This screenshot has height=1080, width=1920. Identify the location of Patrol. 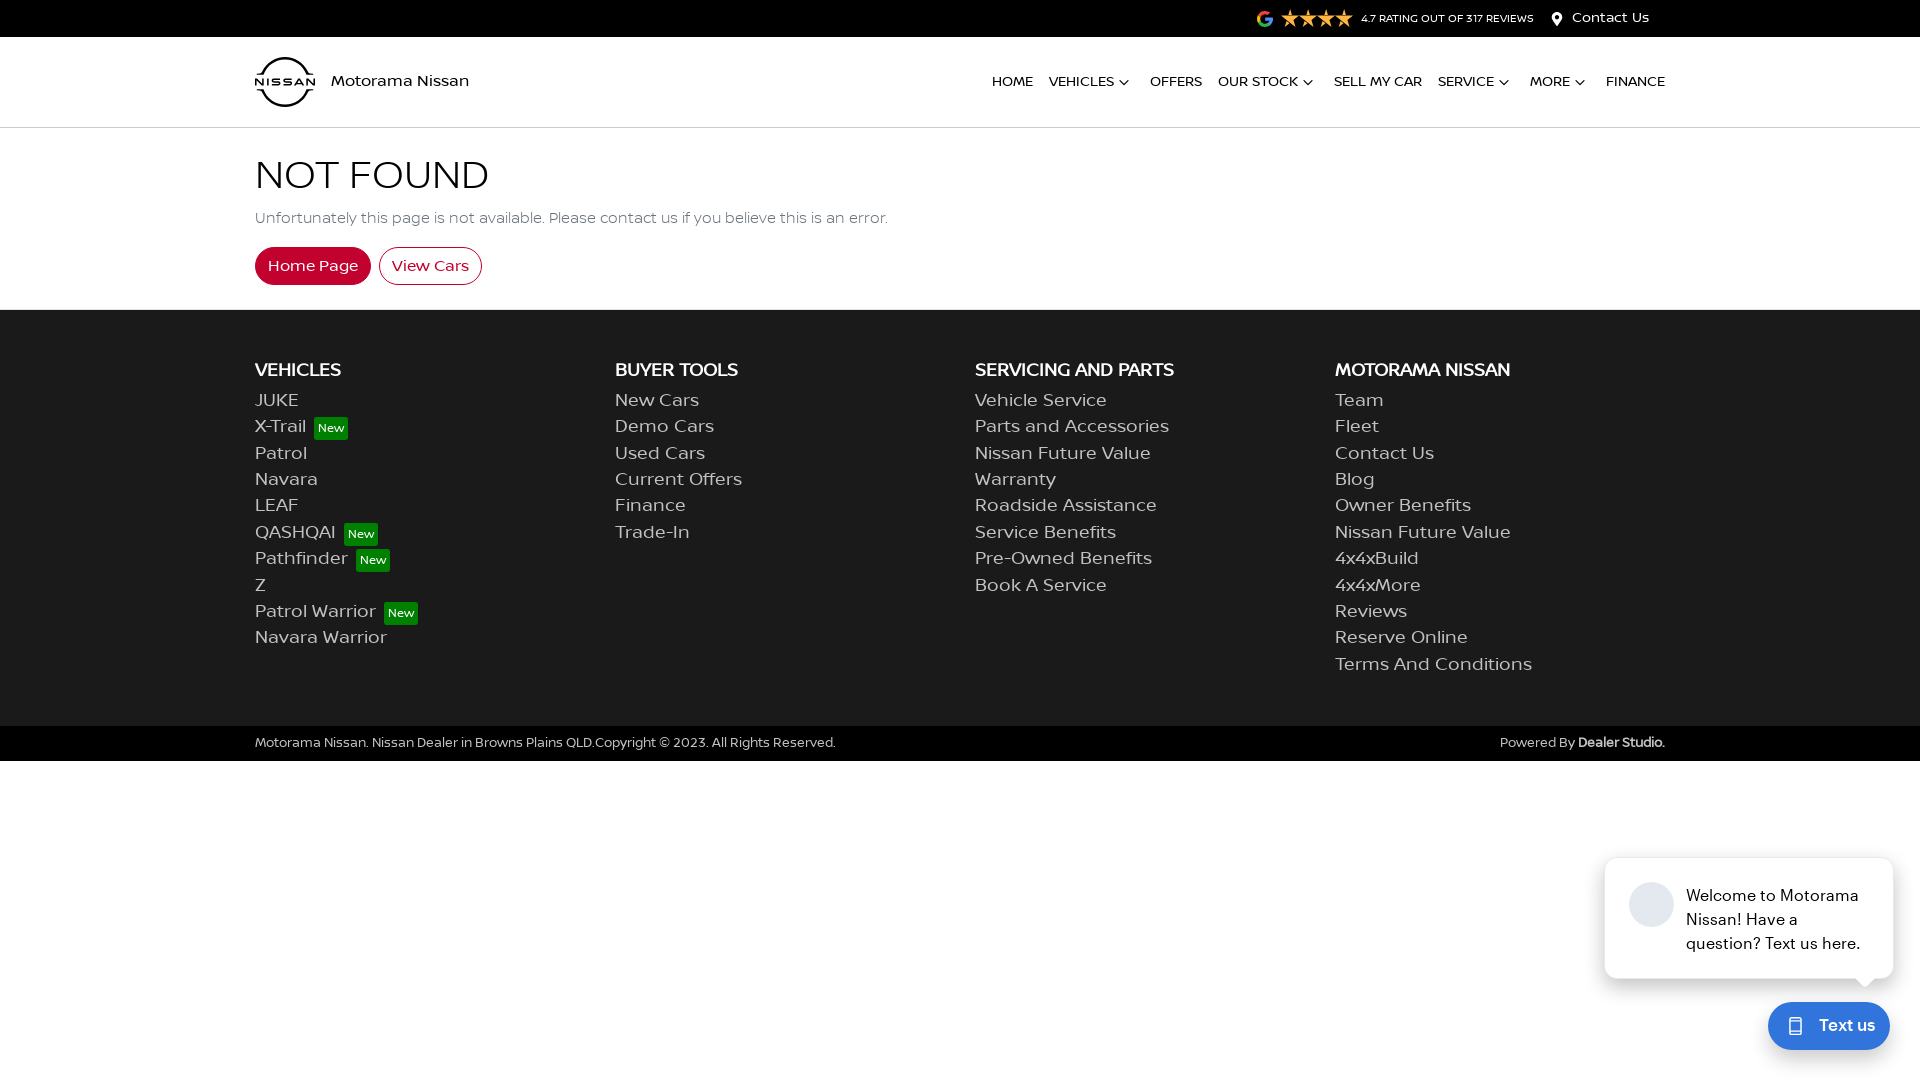
(281, 454).